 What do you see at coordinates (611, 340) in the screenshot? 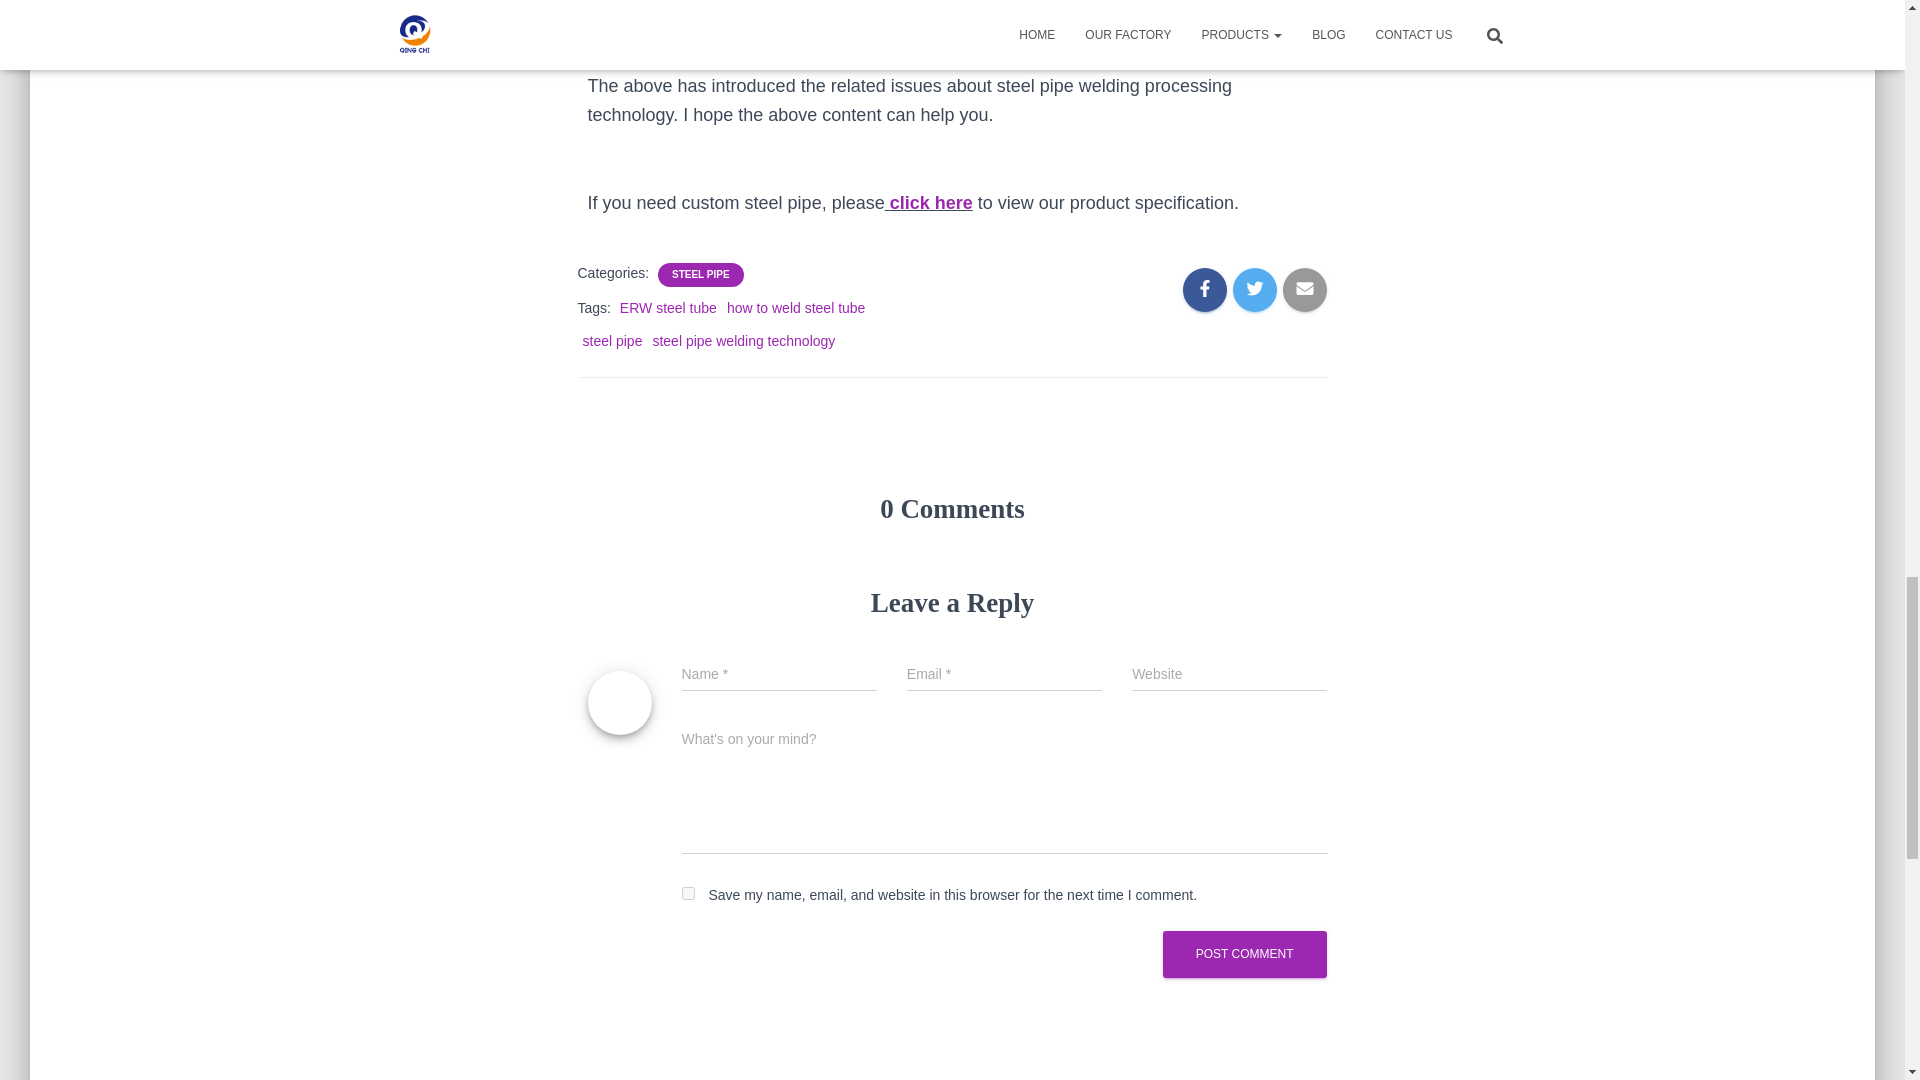
I see `steel pipe` at bounding box center [611, 340].